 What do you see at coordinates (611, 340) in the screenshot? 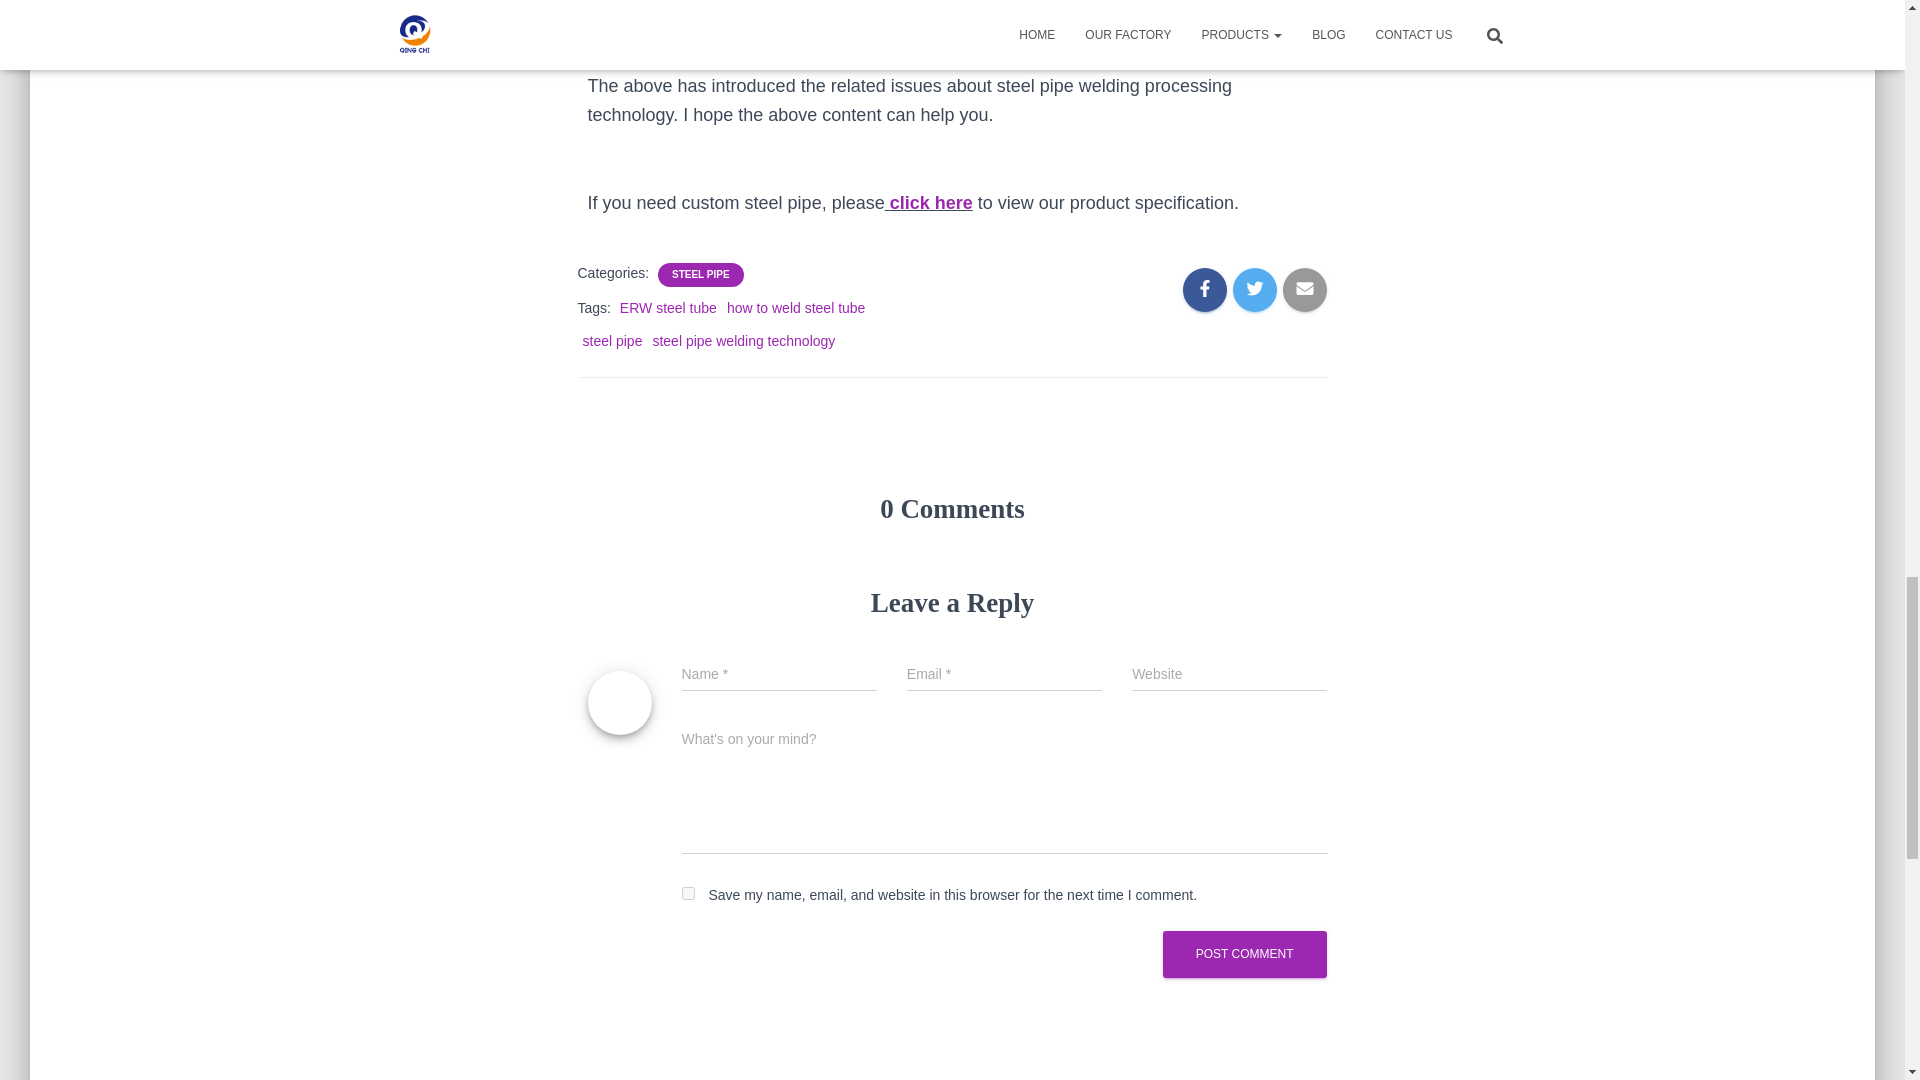
I see `steel pipe` at bounding box center [611, 340].